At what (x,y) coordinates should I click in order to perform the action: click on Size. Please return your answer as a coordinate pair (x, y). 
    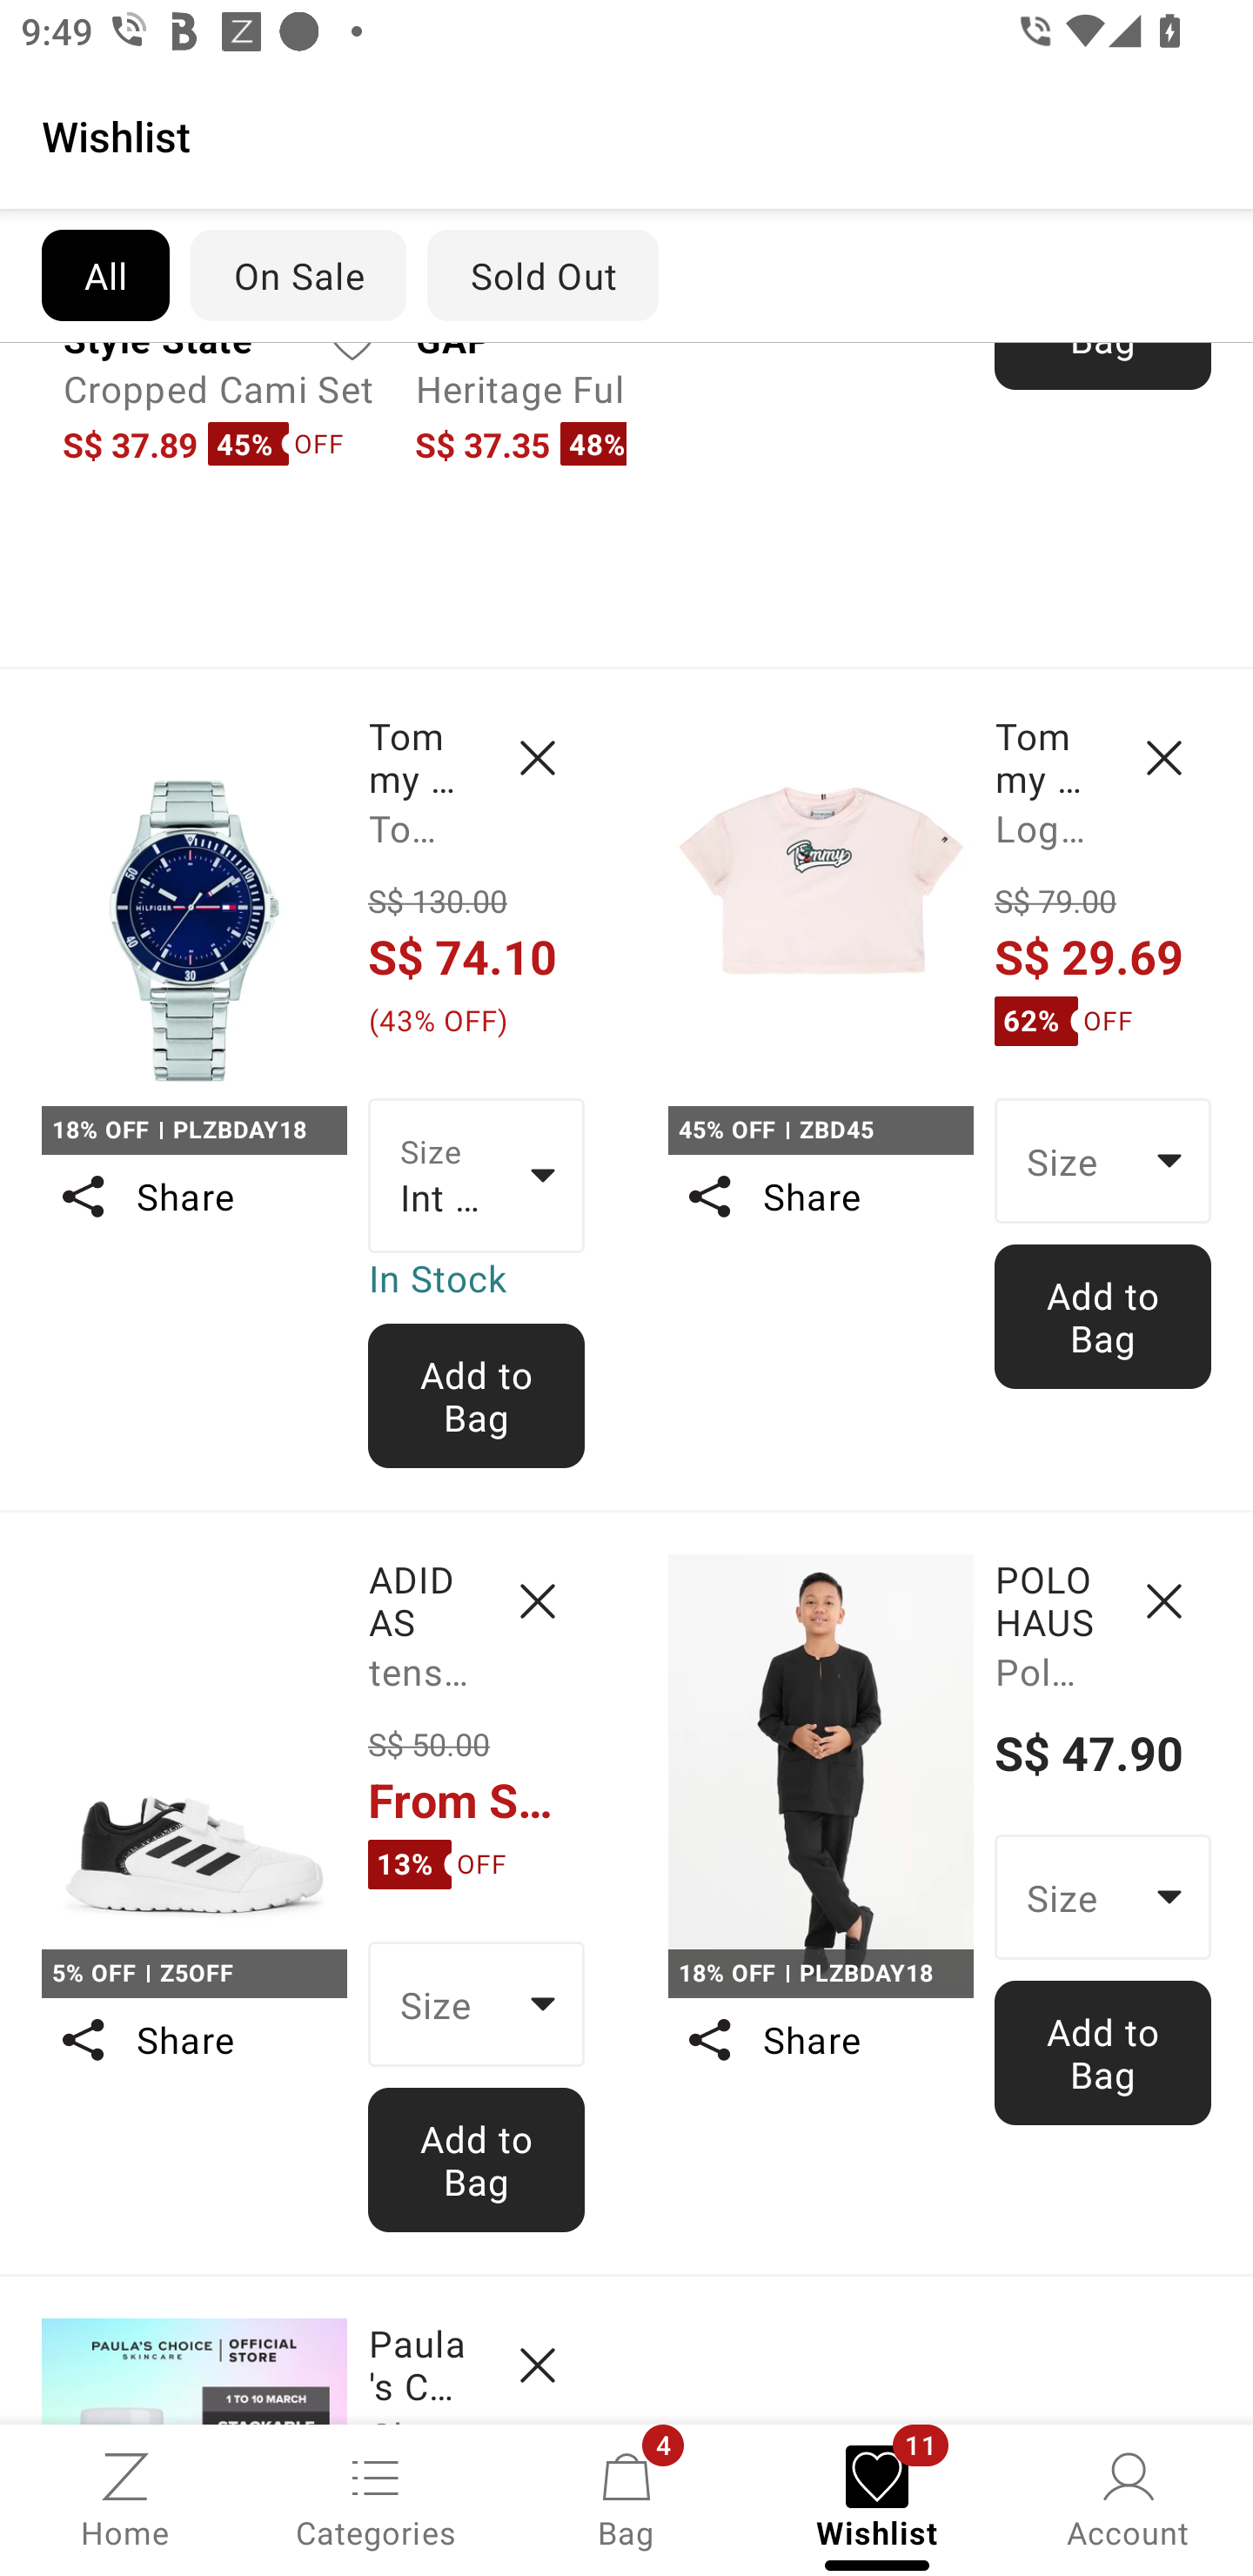
    Looking at the image, I should click on (1103, 1160).